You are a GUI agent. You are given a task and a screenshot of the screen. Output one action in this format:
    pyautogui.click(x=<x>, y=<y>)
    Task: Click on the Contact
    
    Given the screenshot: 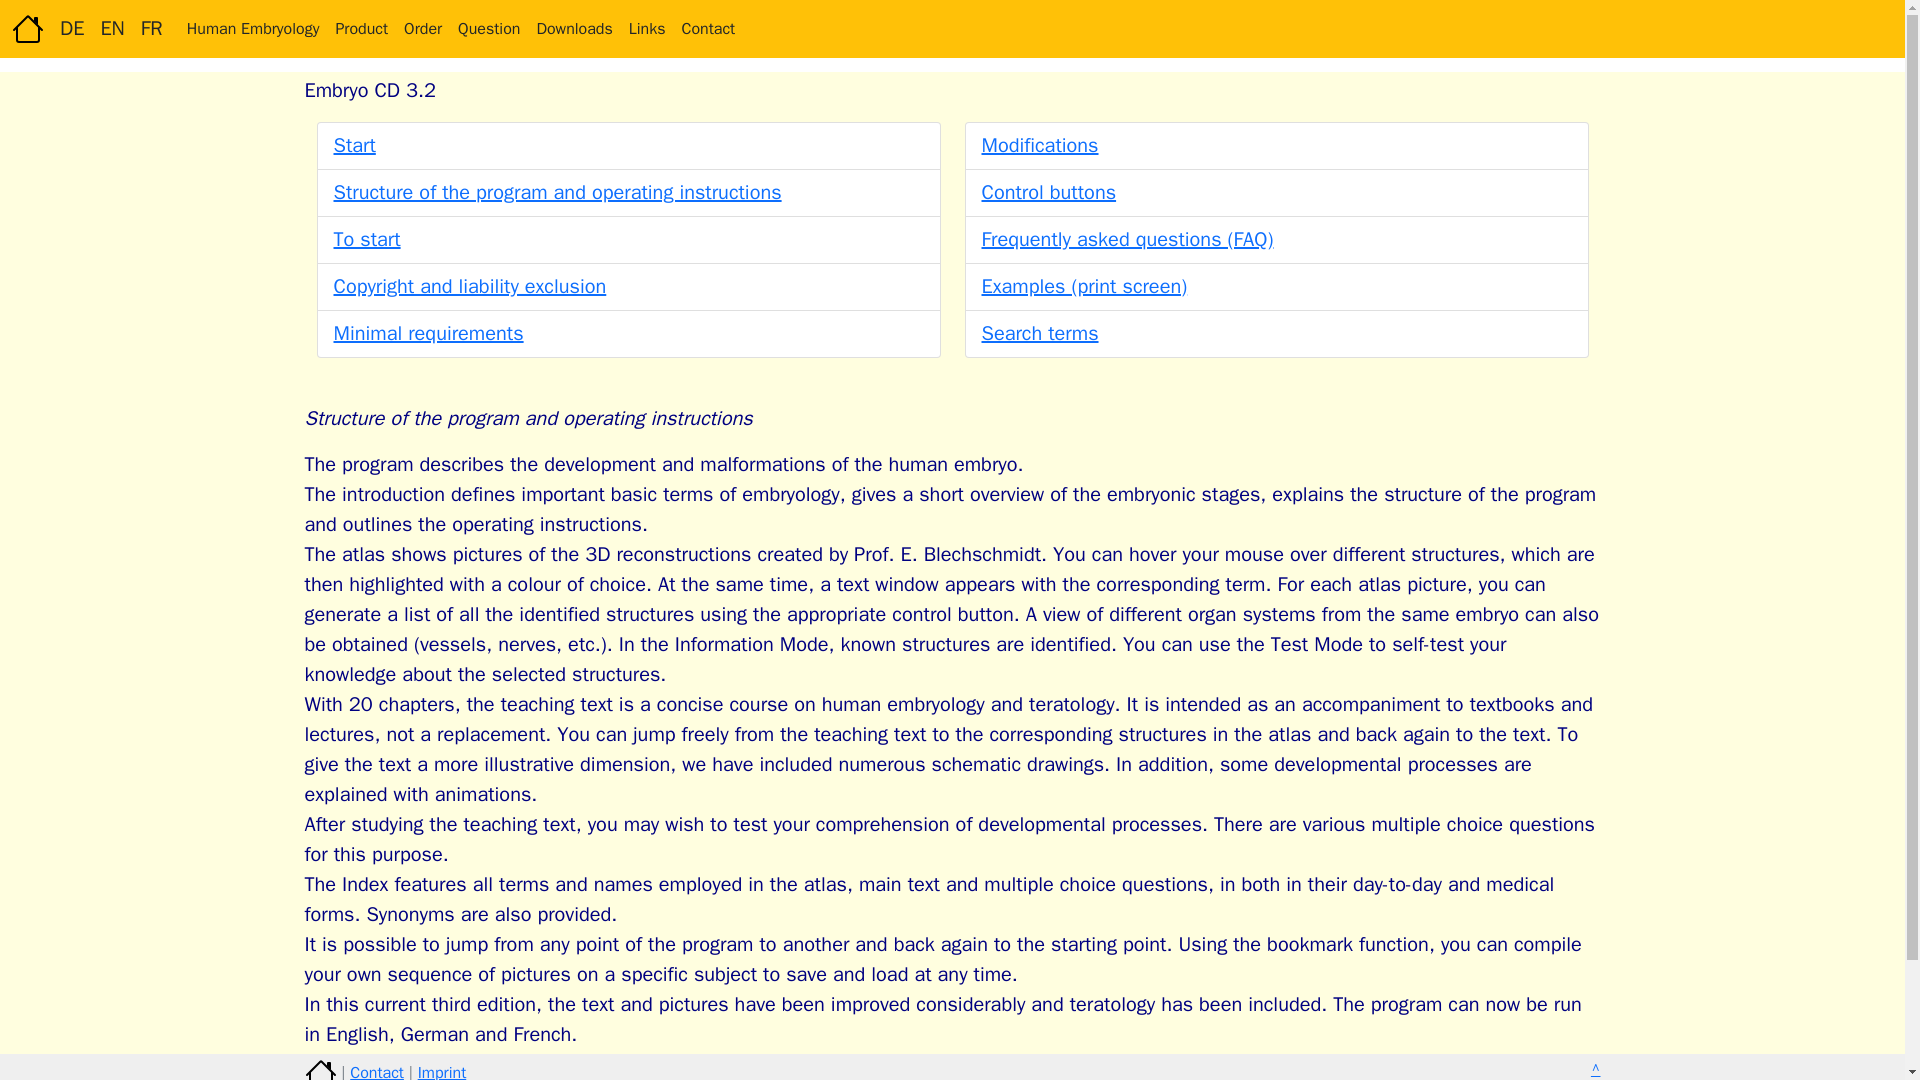 What is the action you would take?
    pyautogui.click(x=376, y=1071)
    